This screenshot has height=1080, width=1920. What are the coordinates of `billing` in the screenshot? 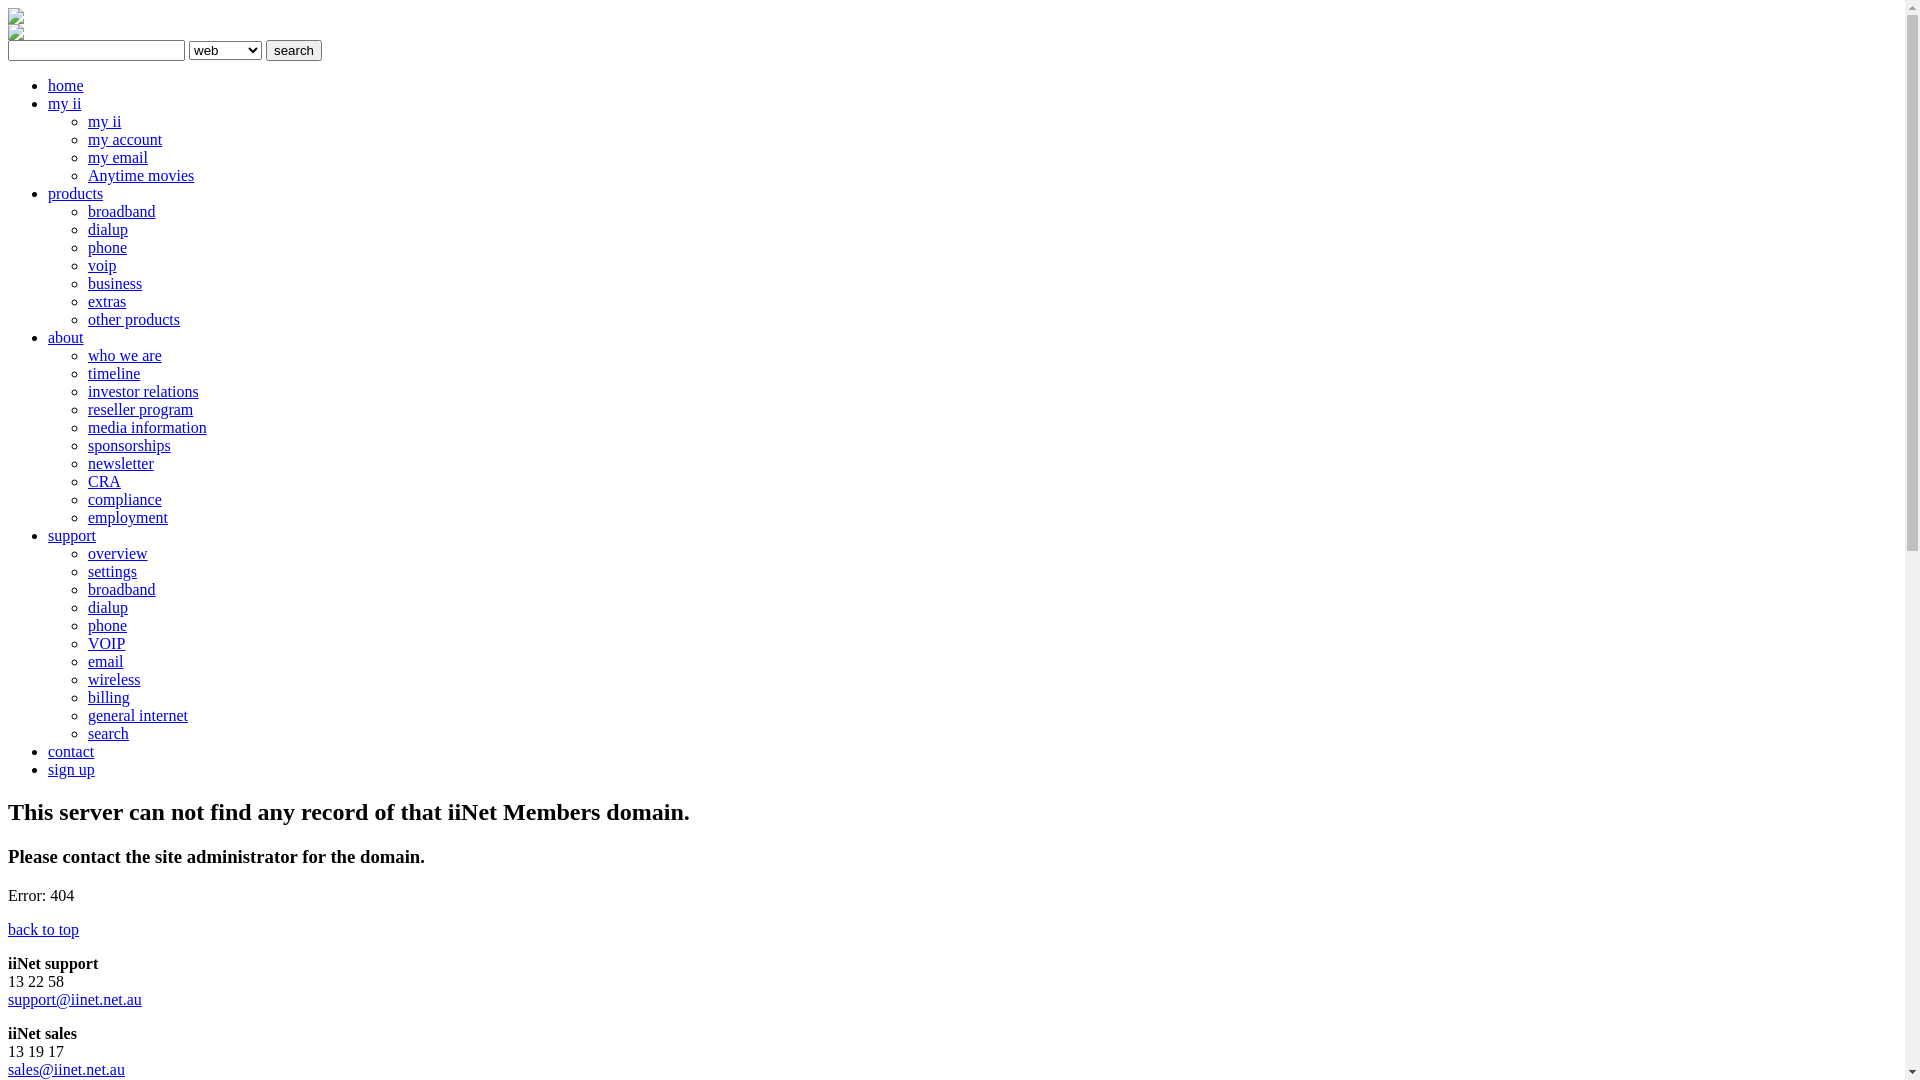 It's located at (109, 698).